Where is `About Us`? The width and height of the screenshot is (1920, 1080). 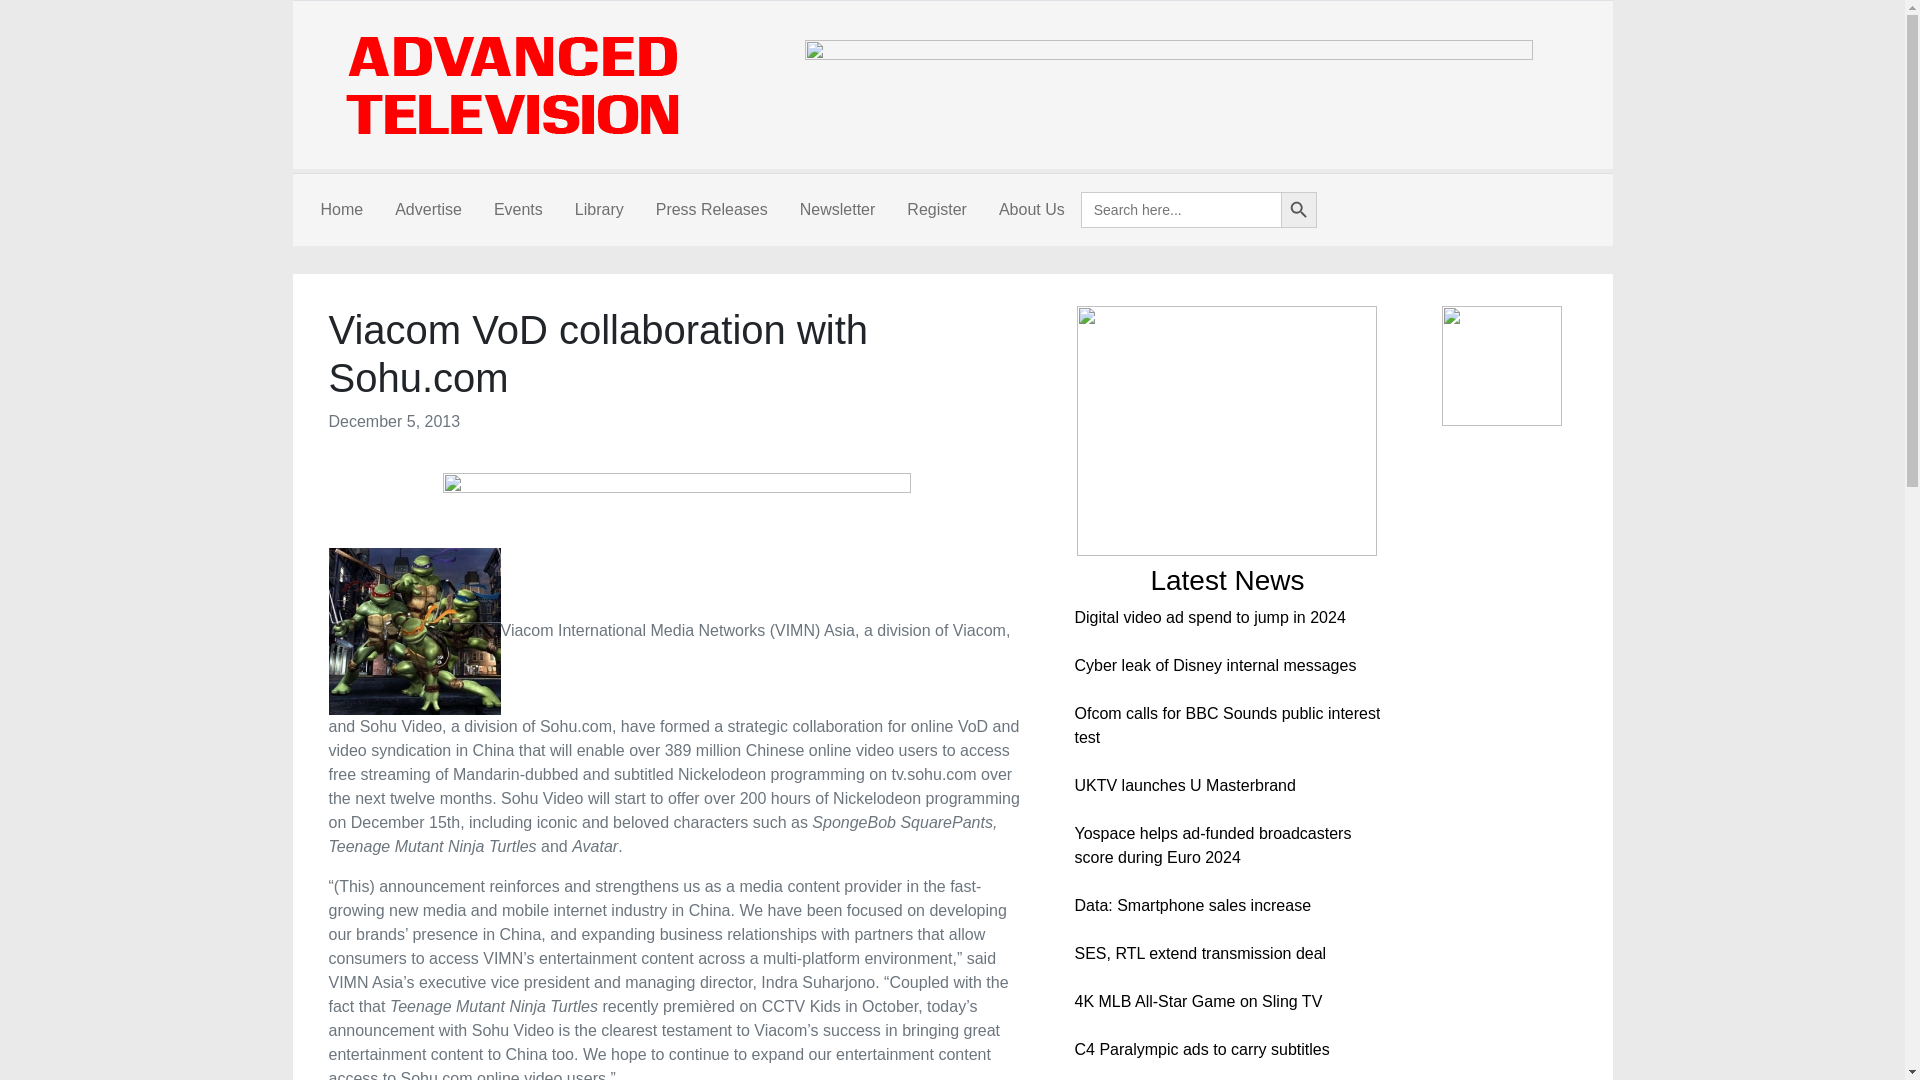
About Us is located at coordinates (1032, 210).